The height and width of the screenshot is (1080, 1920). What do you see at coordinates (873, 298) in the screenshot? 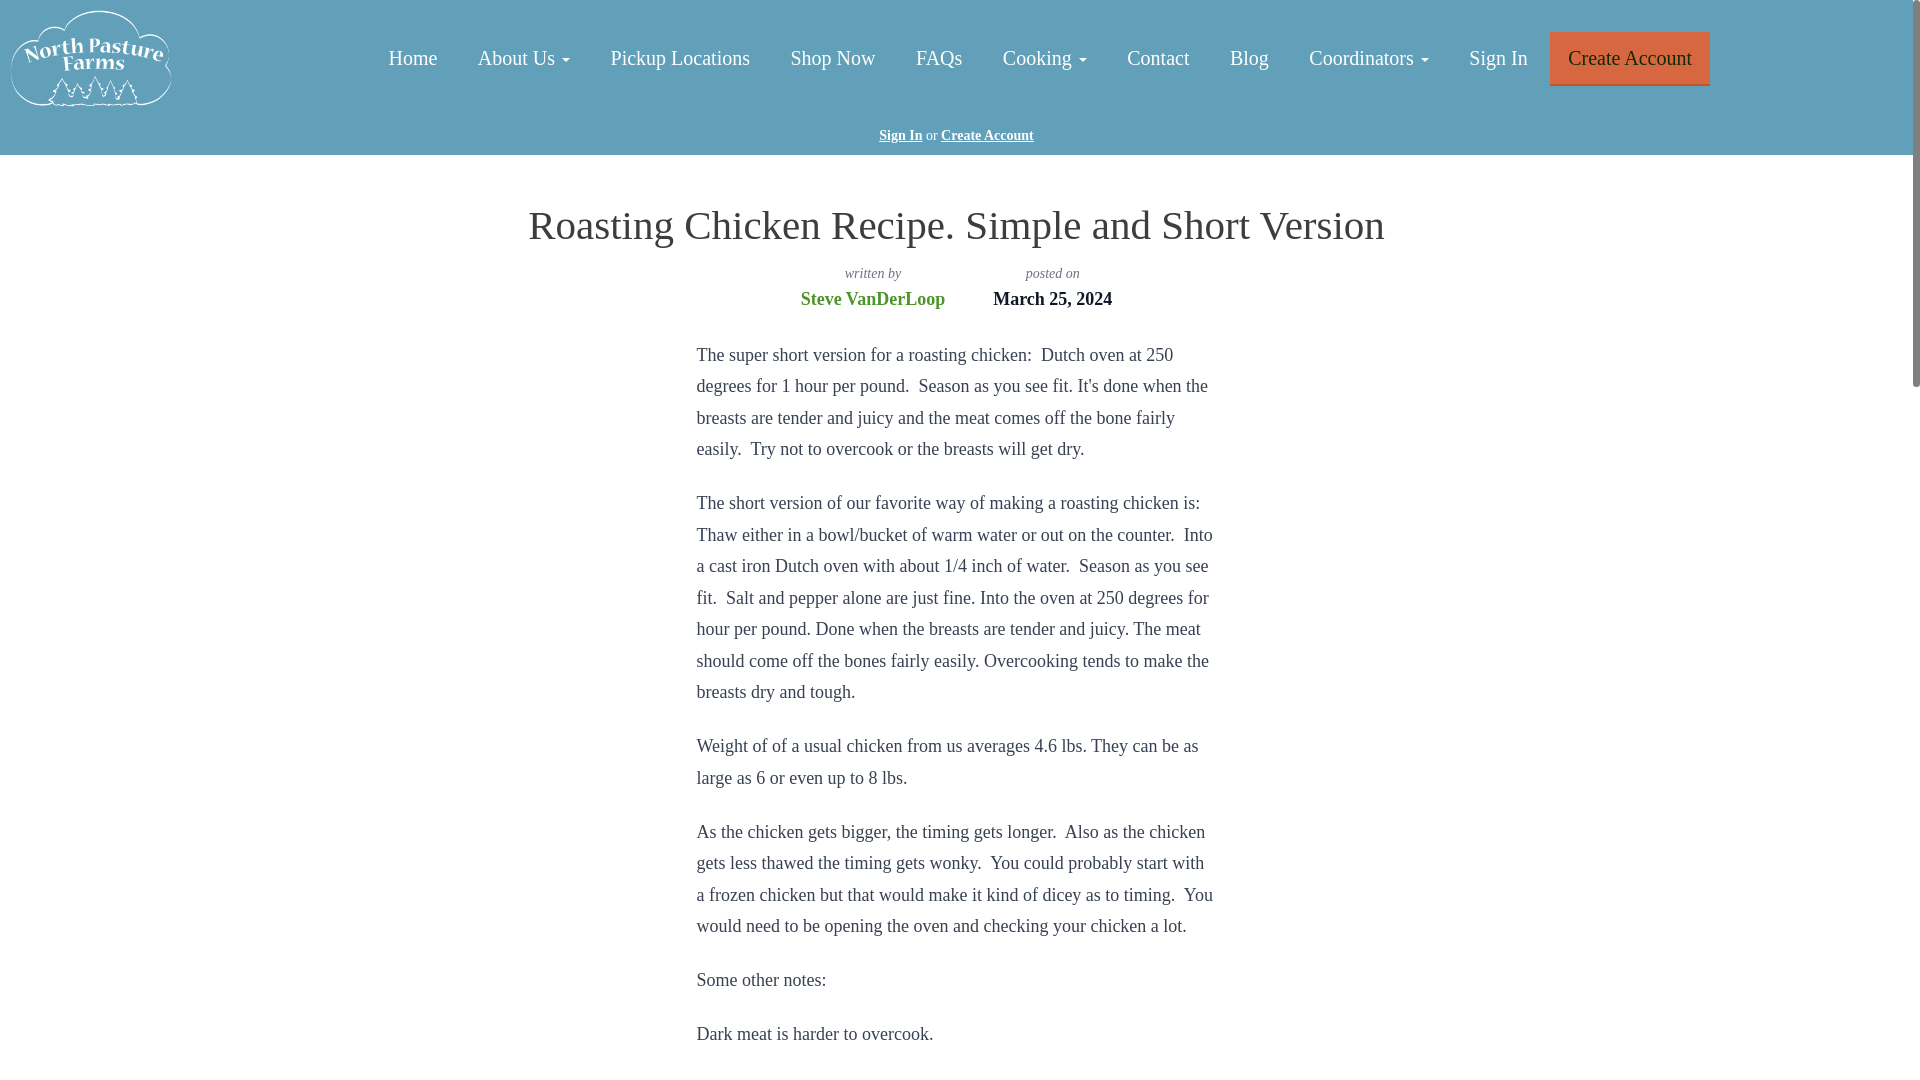
I see `Steve VanDerLoop` at bounding box center [873, 298].